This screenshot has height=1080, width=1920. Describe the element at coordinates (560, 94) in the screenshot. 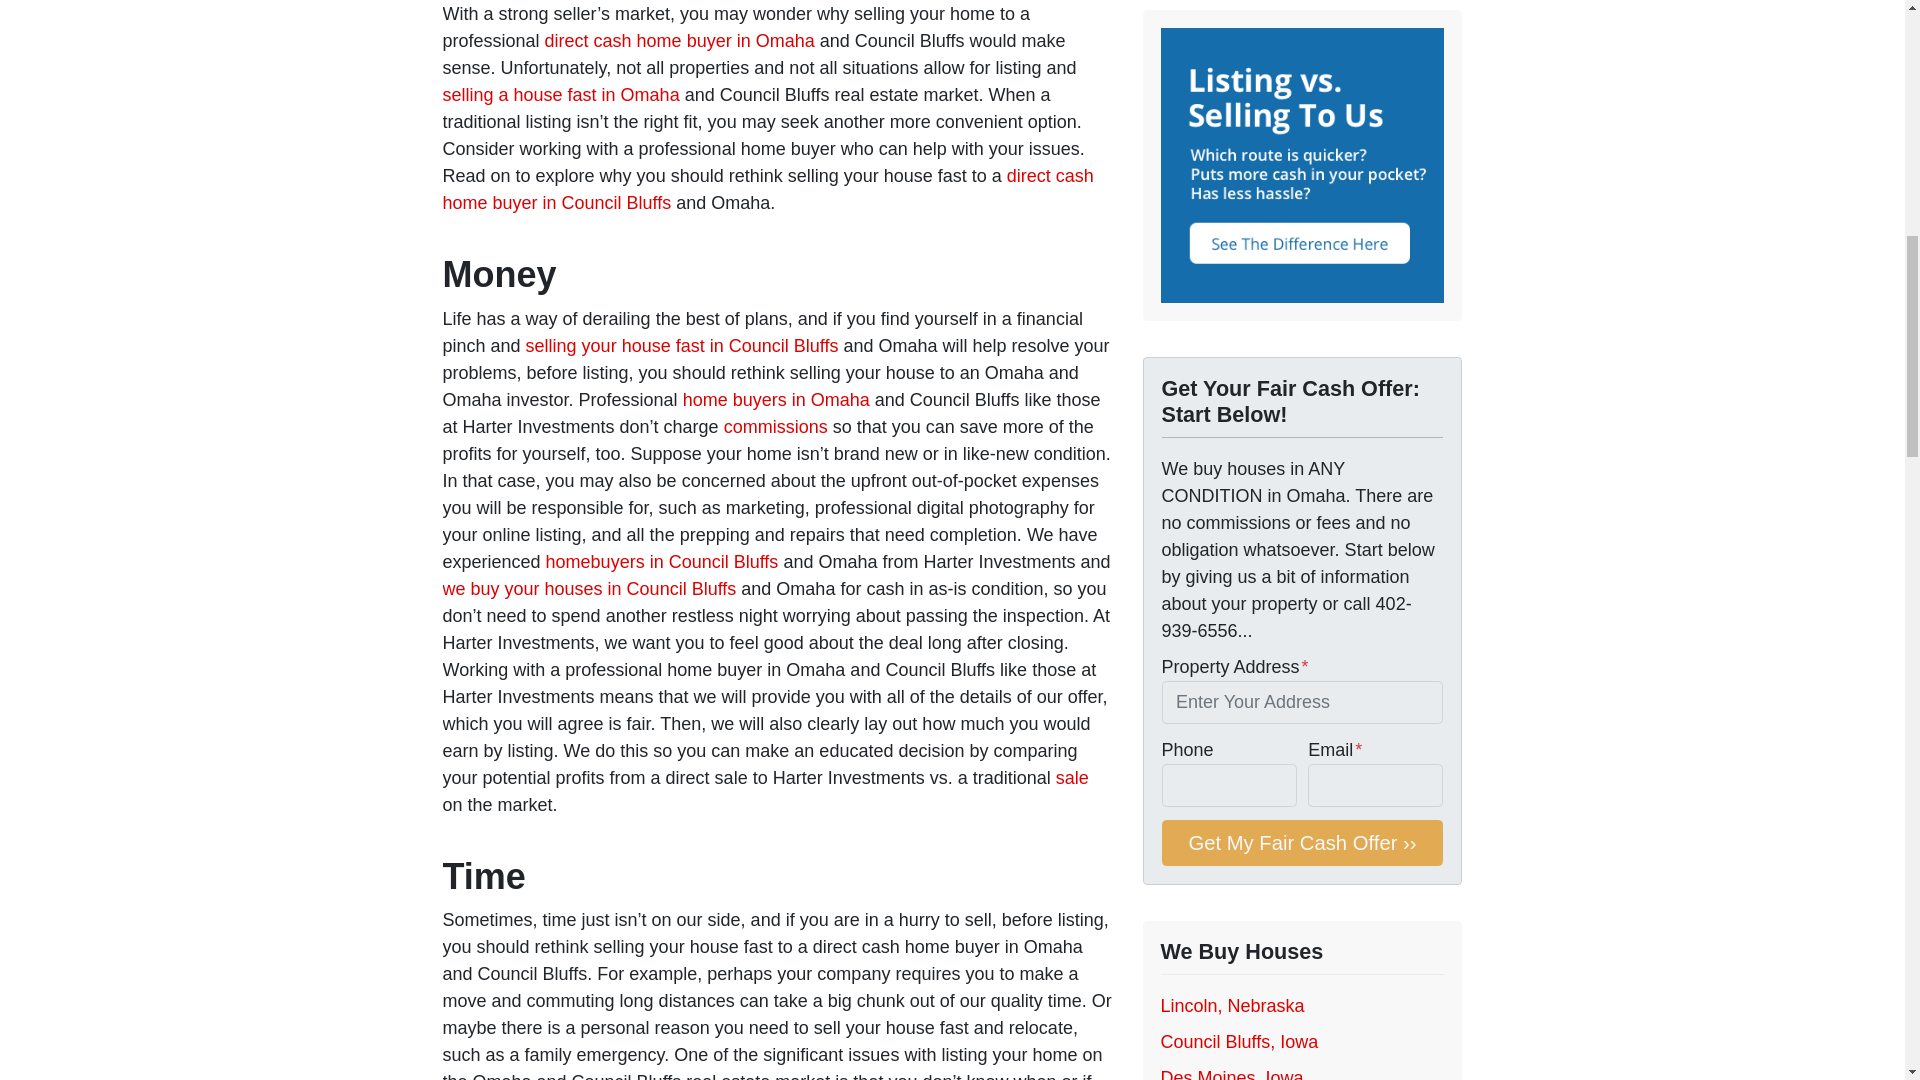

I see `selling a house fast in Omaha` at that location.